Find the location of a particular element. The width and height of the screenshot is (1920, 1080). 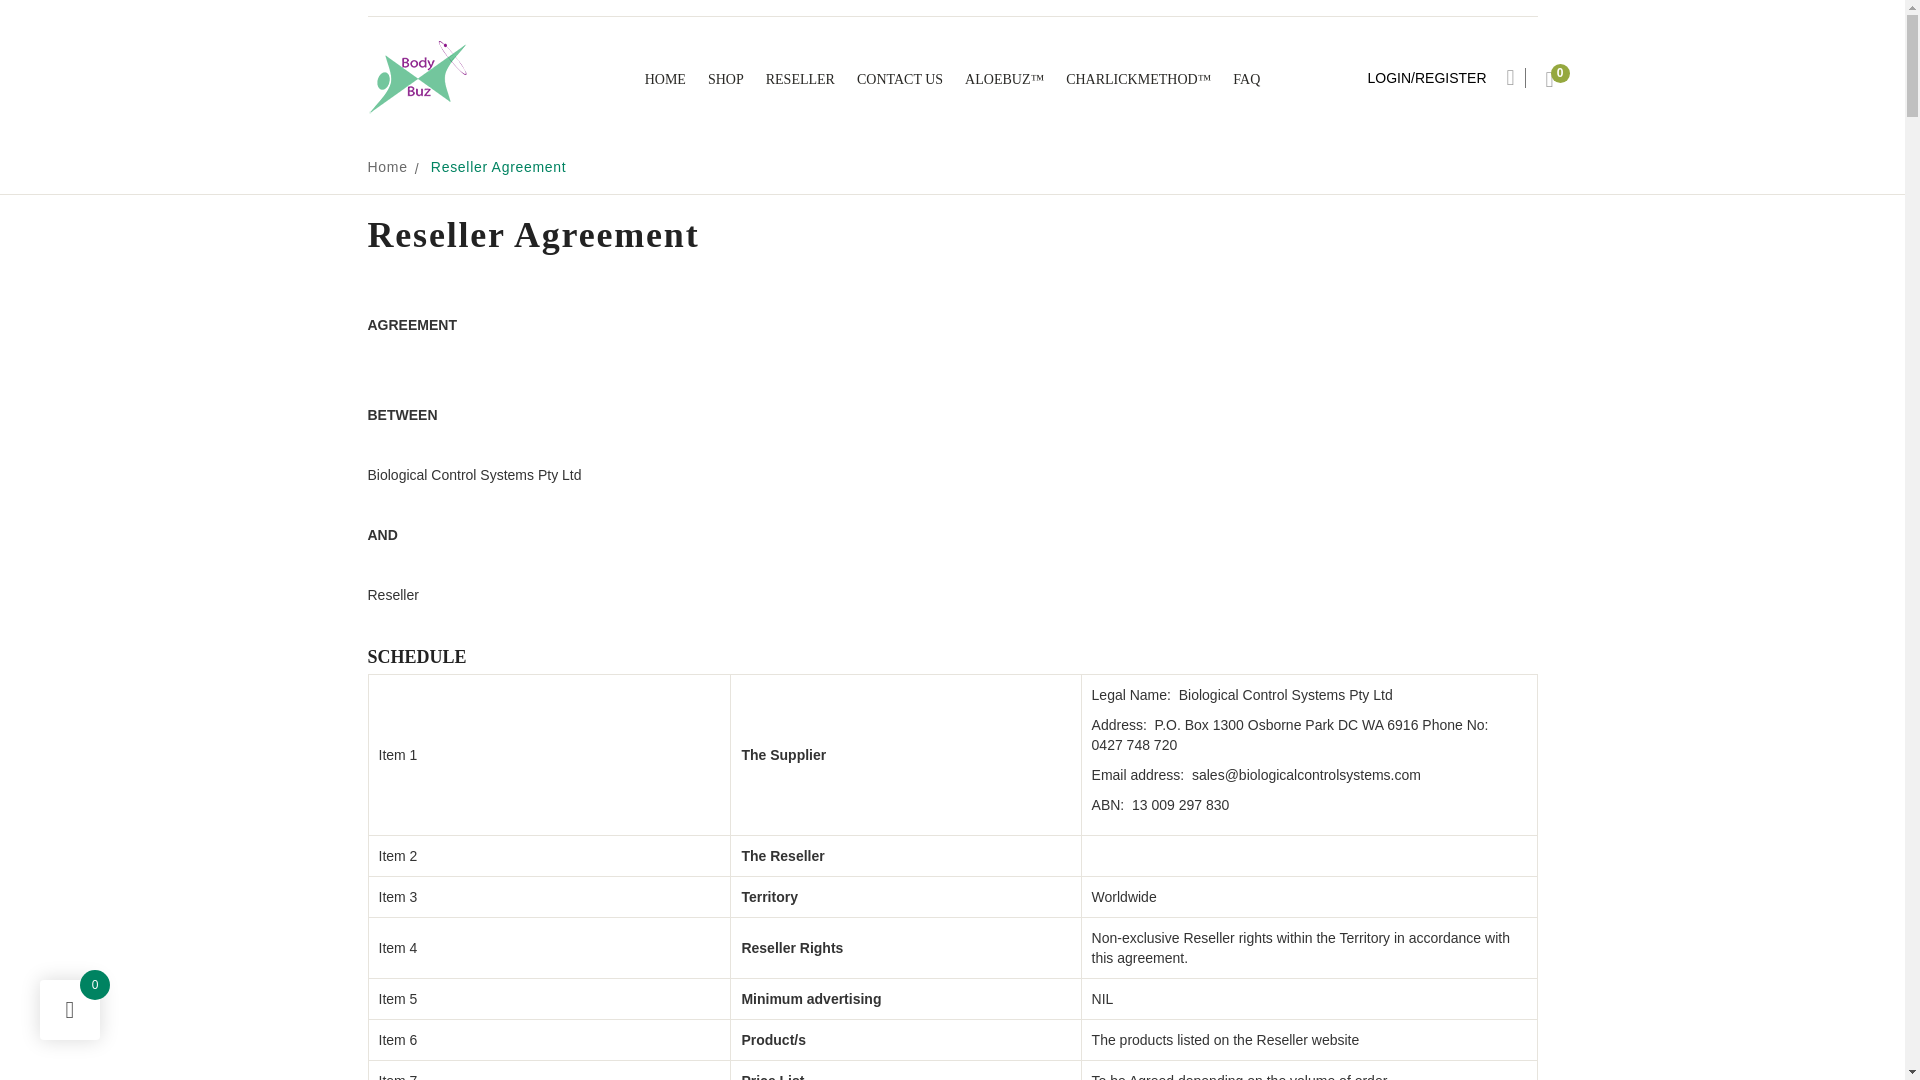

BodyBuz is located at coordinates (418, 78).